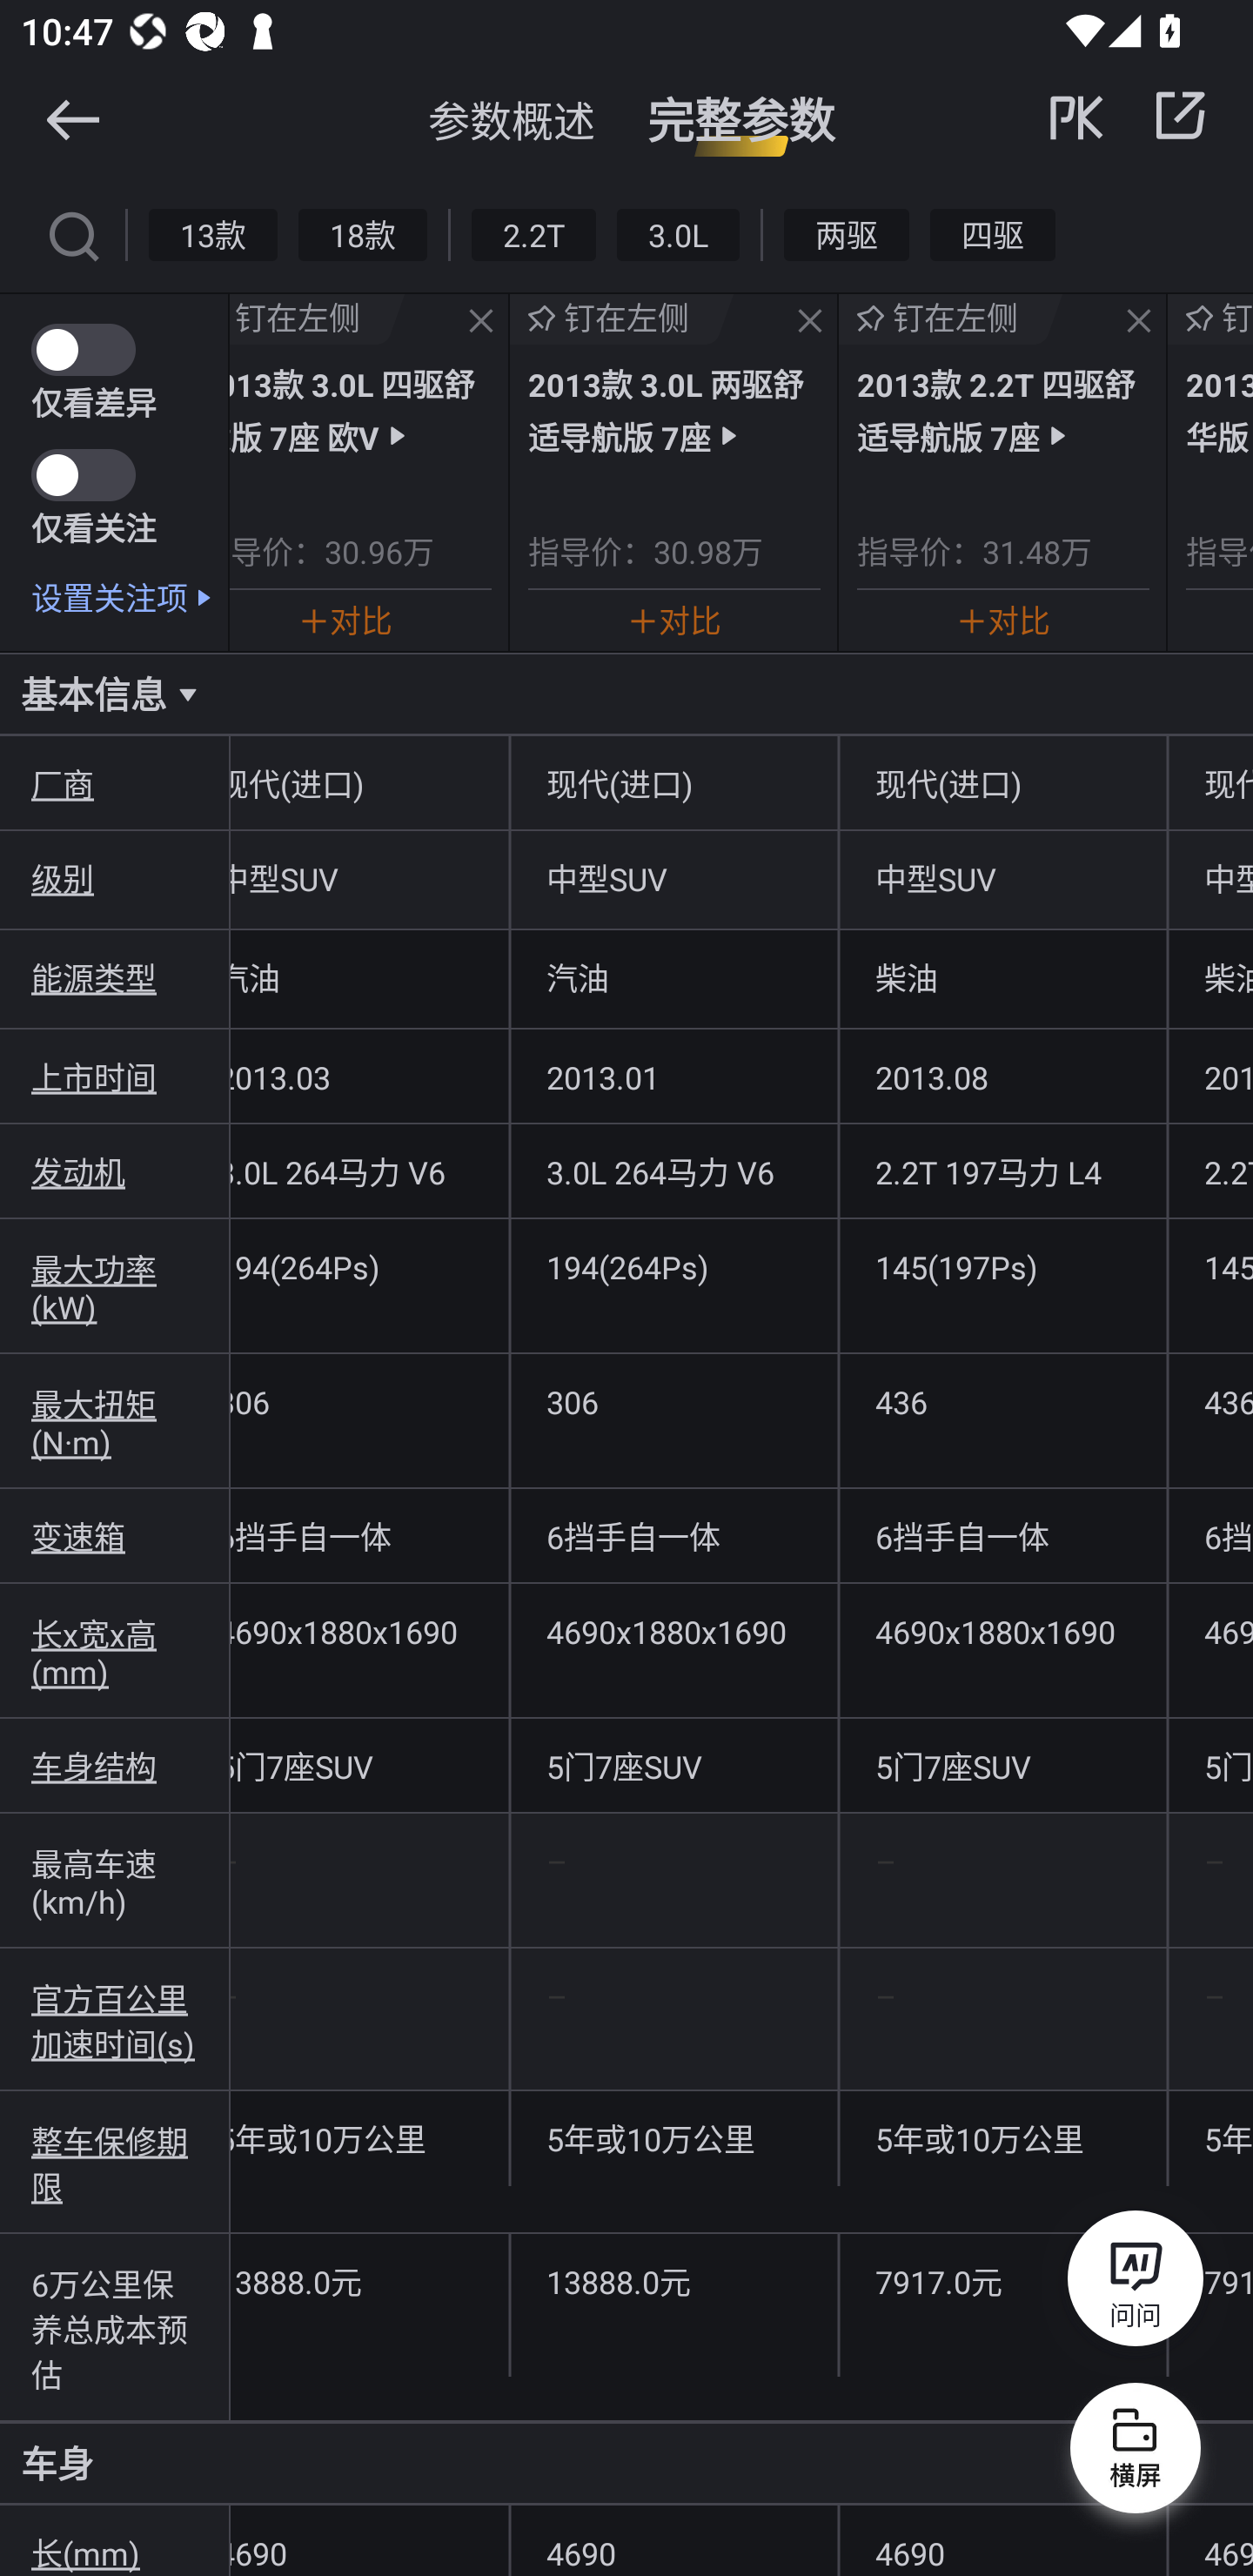  I want to click on 194(264Ps), so click(673, 1265).